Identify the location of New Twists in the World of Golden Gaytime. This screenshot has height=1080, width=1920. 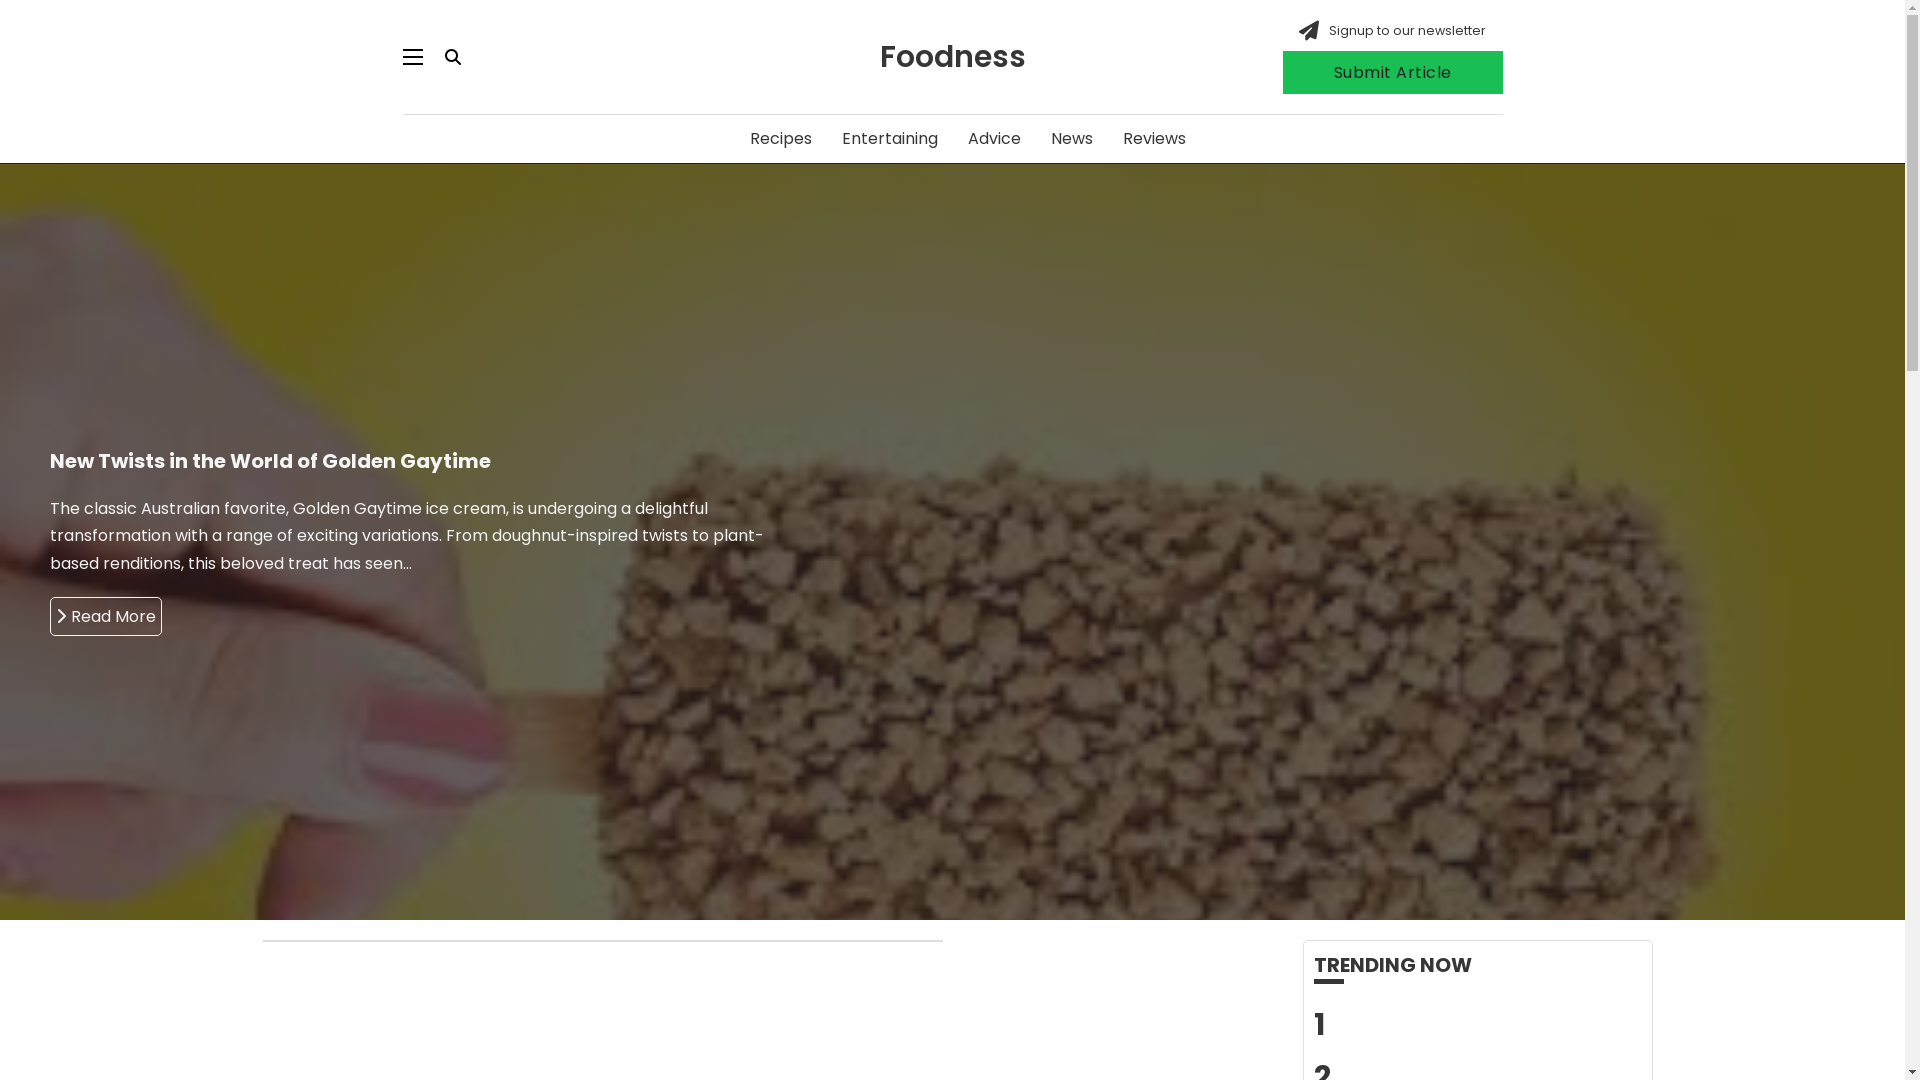
(742, 460).